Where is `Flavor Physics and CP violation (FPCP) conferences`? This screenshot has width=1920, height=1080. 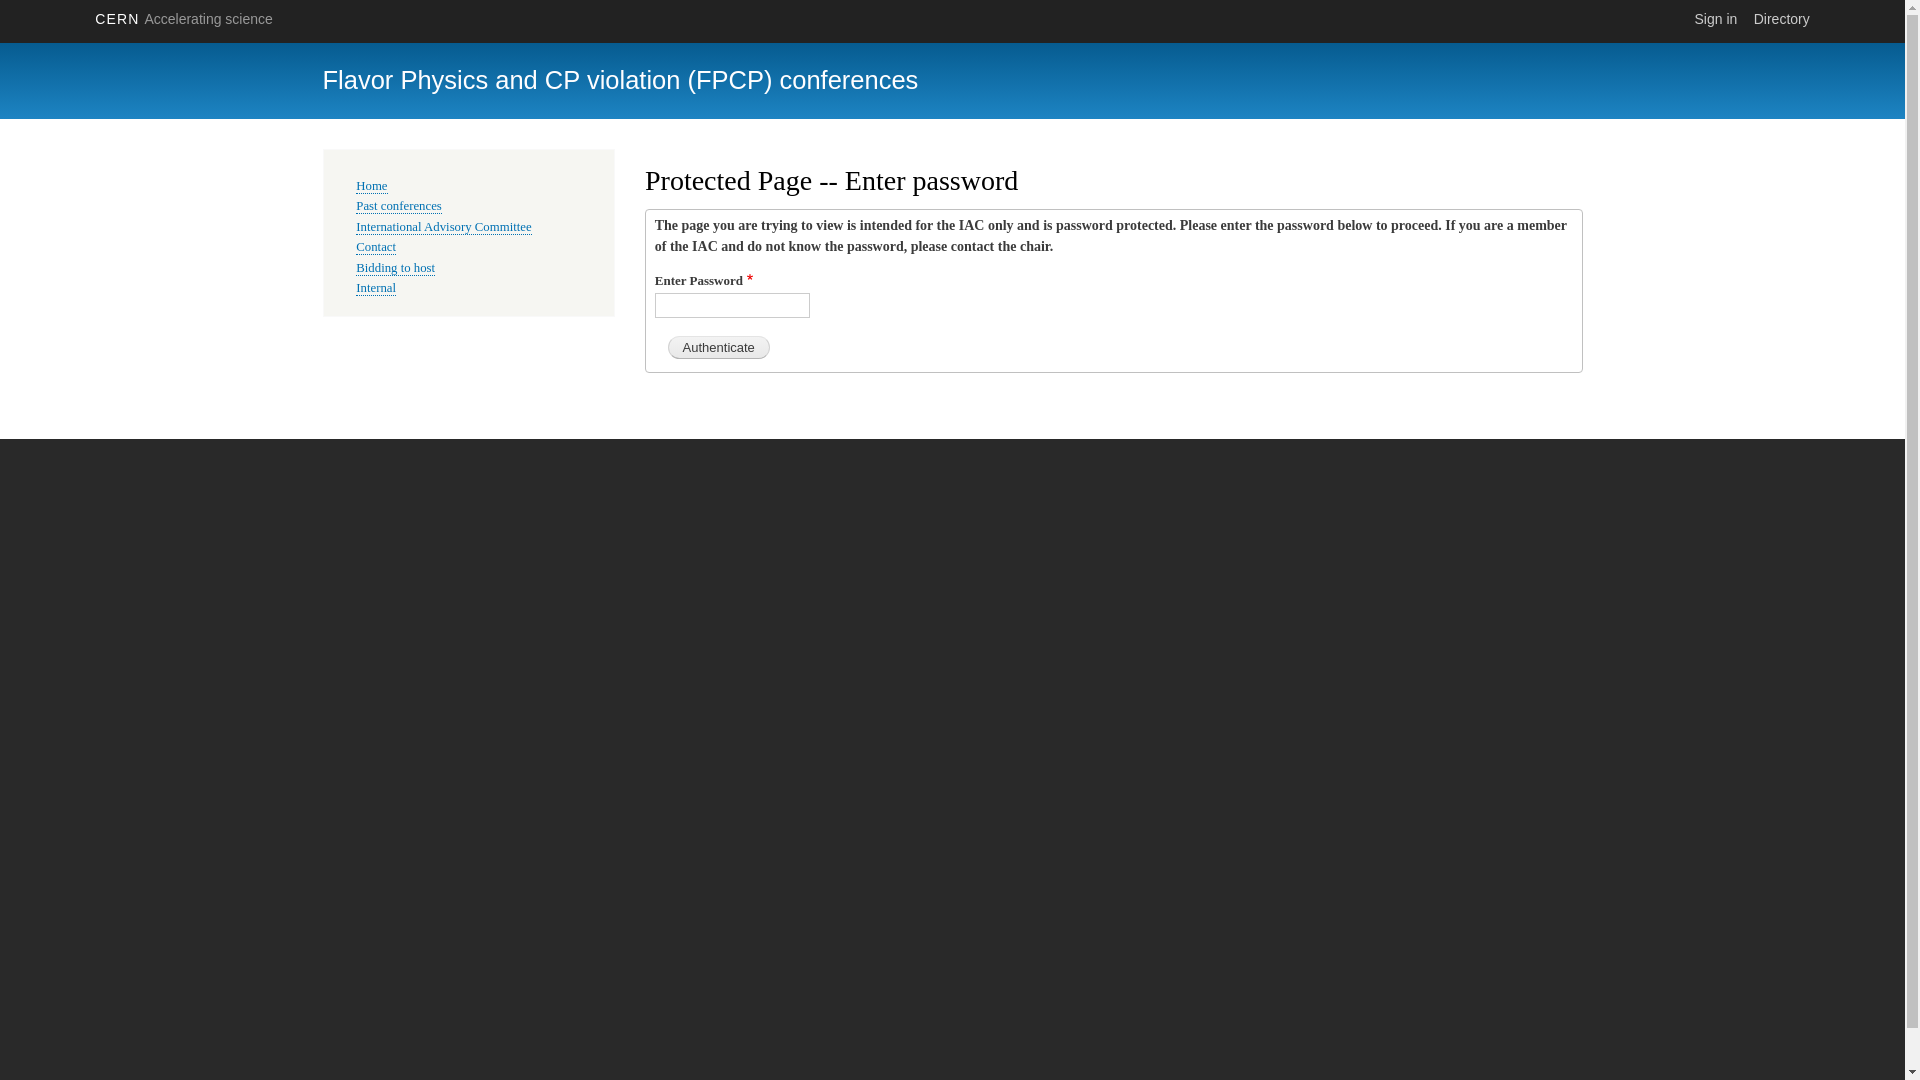
Flavor Physics and CP violation (FPCP) conferences is located at coordinates (620, 80).